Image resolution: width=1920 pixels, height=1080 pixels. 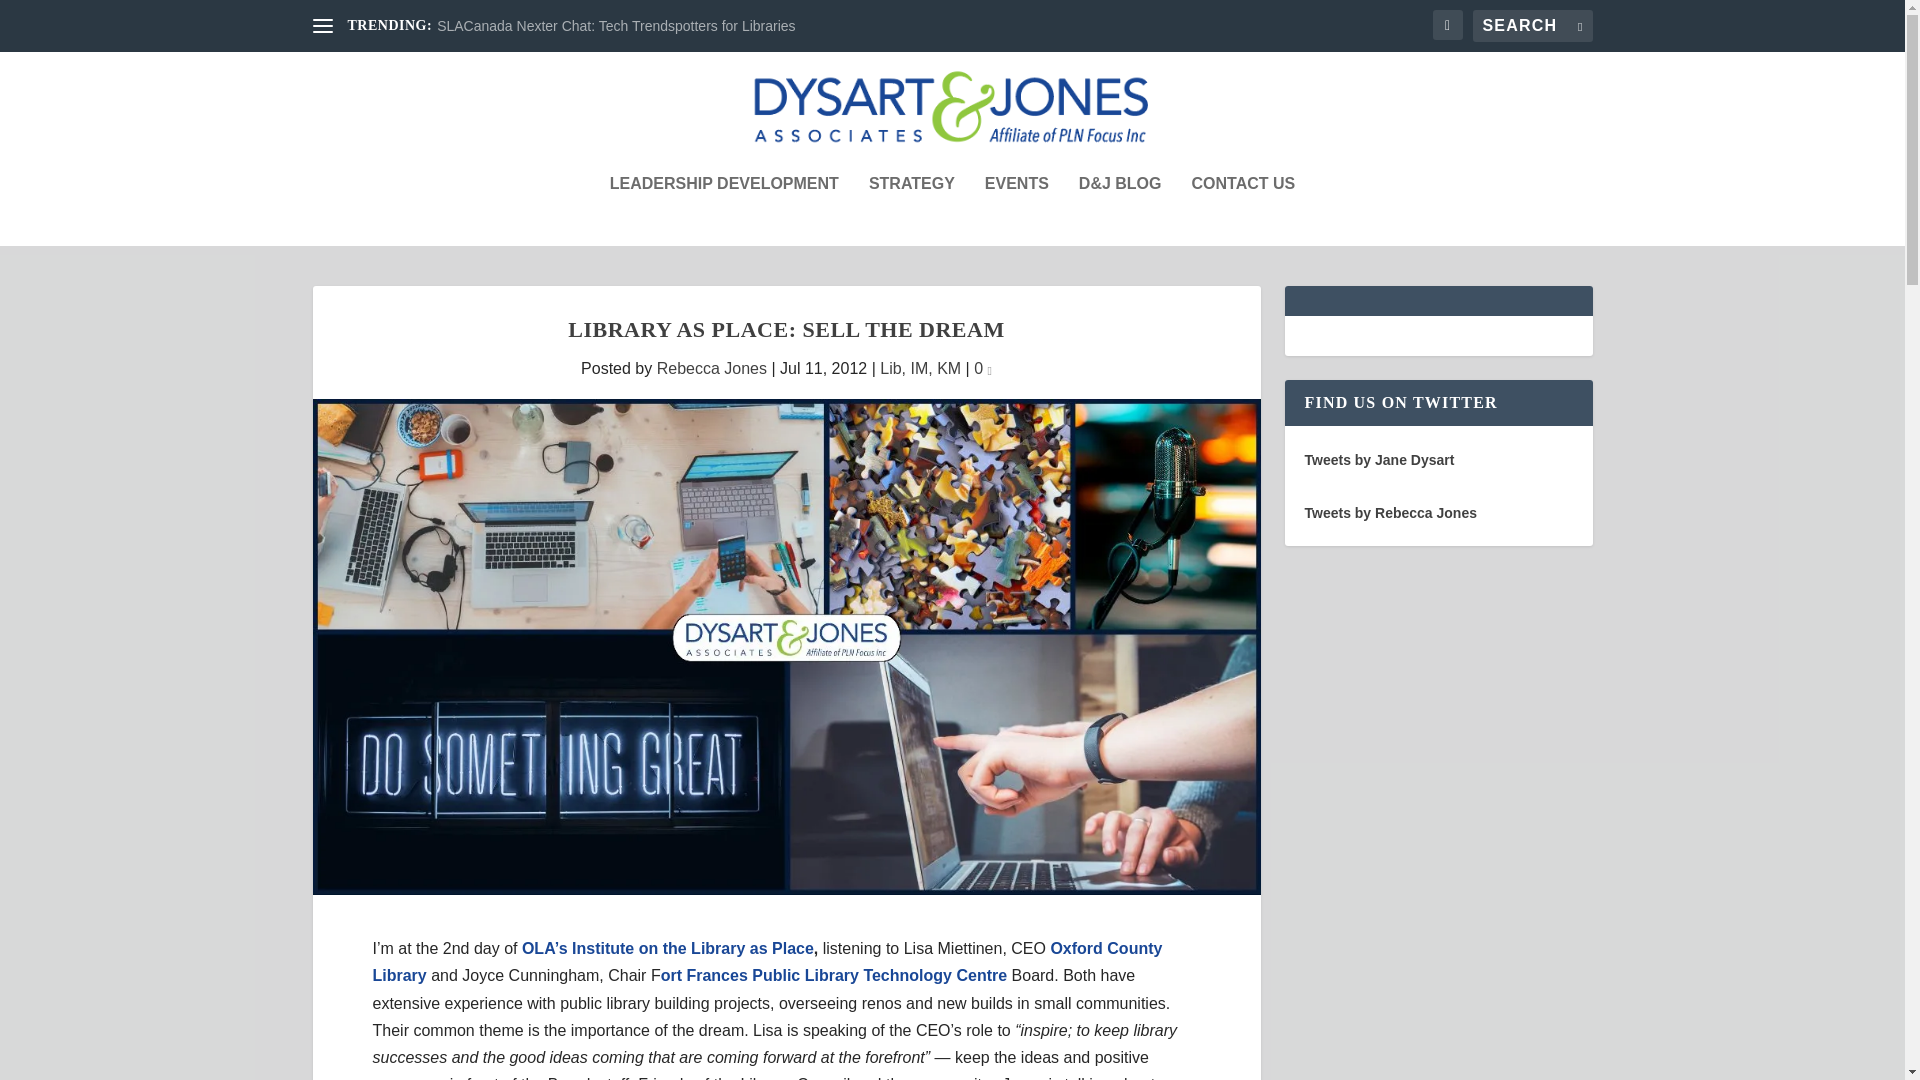 I want to click on LEADERSHIP DEVELOPMENT, so click(x=724, y=211).